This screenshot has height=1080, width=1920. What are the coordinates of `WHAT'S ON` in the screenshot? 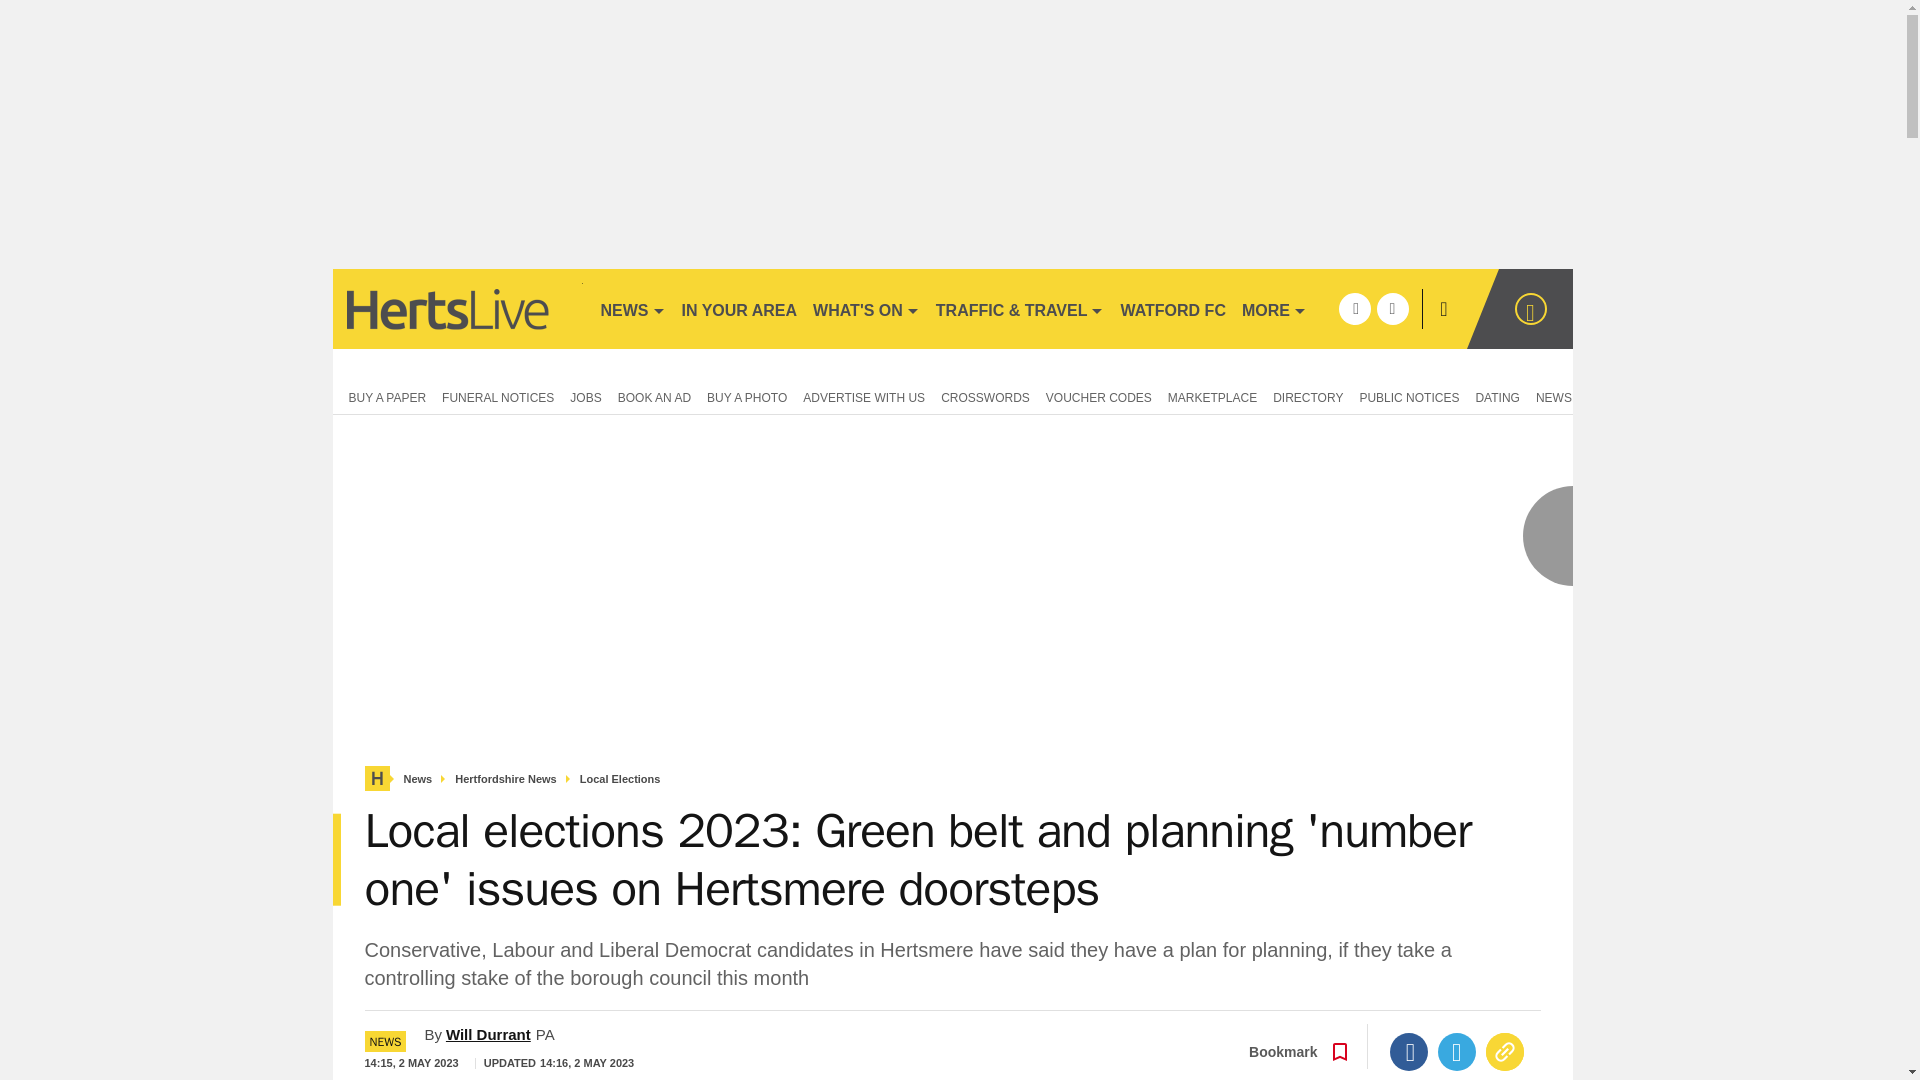 It's located at (866, 308).